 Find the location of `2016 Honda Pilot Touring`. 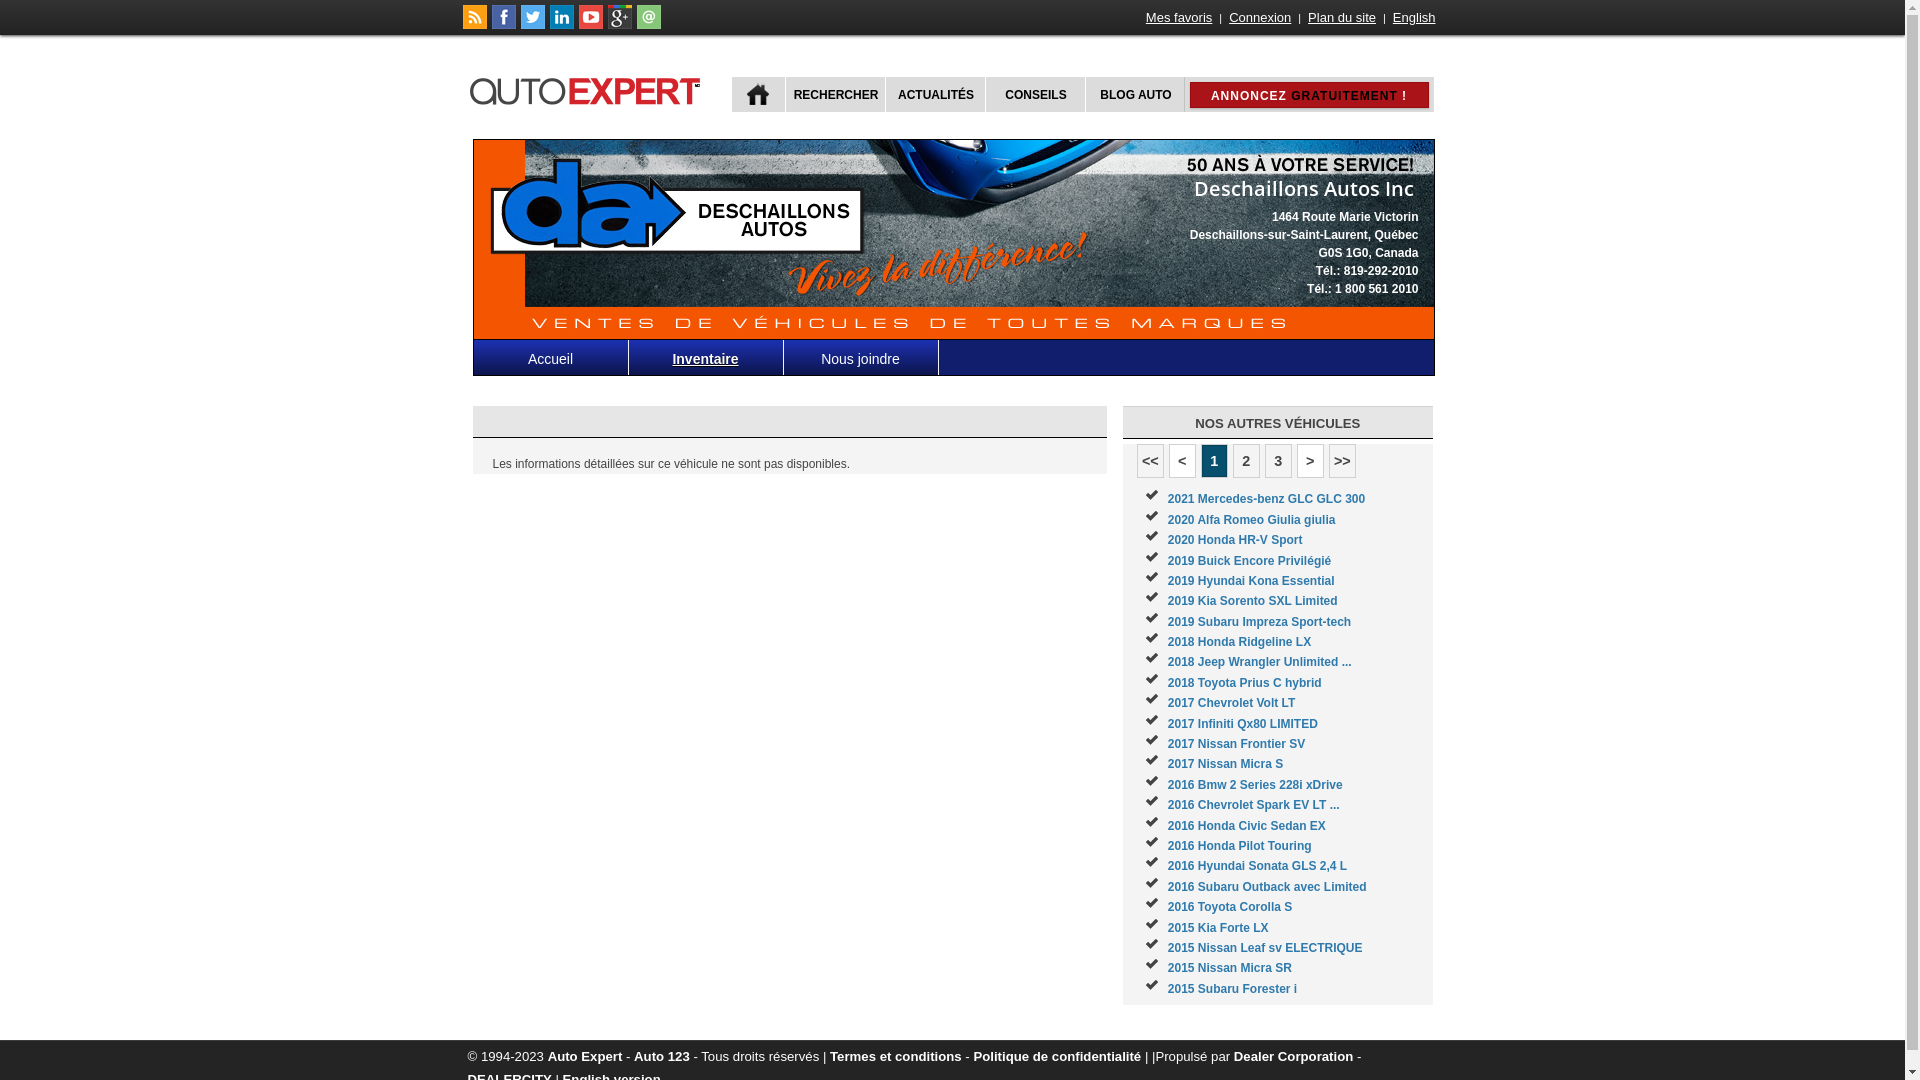

2016 Honda Pilot Touring is located at coordinates (1240, 846).